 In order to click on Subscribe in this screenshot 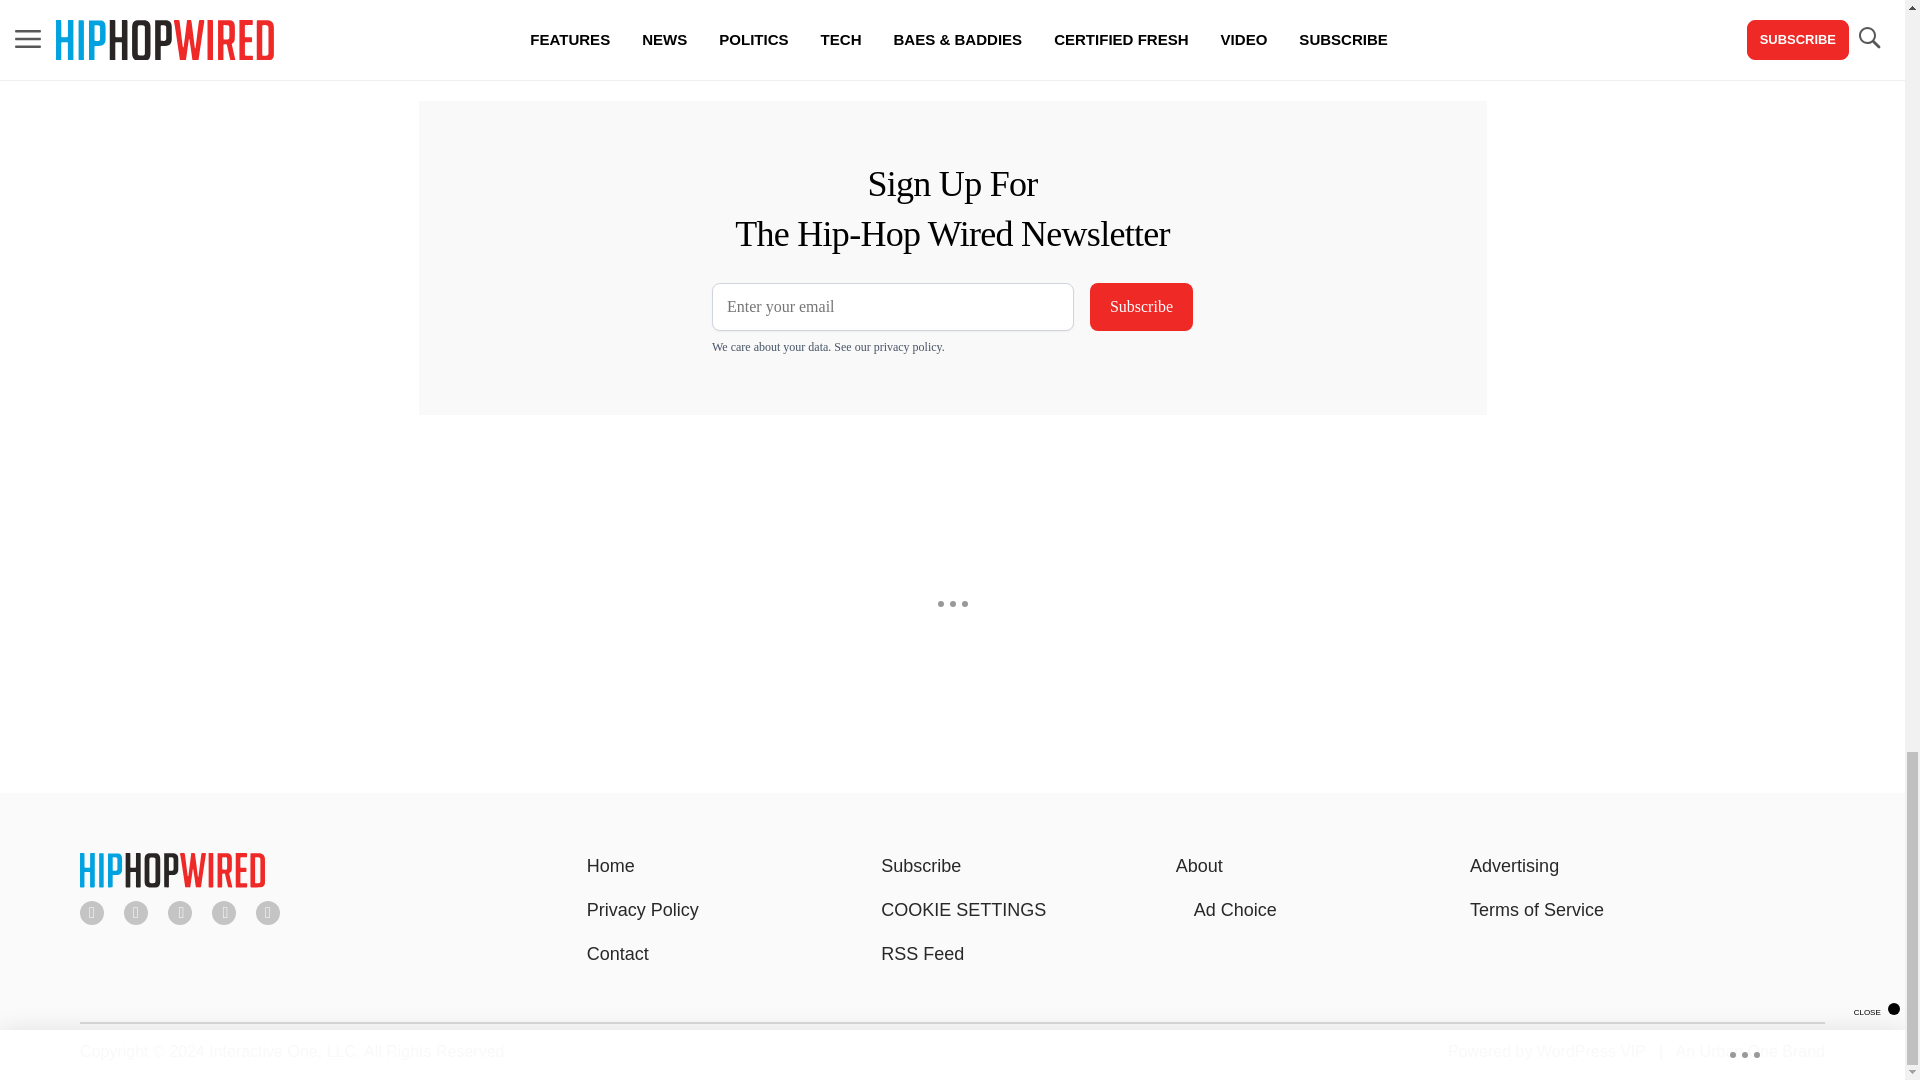, I will do `click(1141, 306)`.